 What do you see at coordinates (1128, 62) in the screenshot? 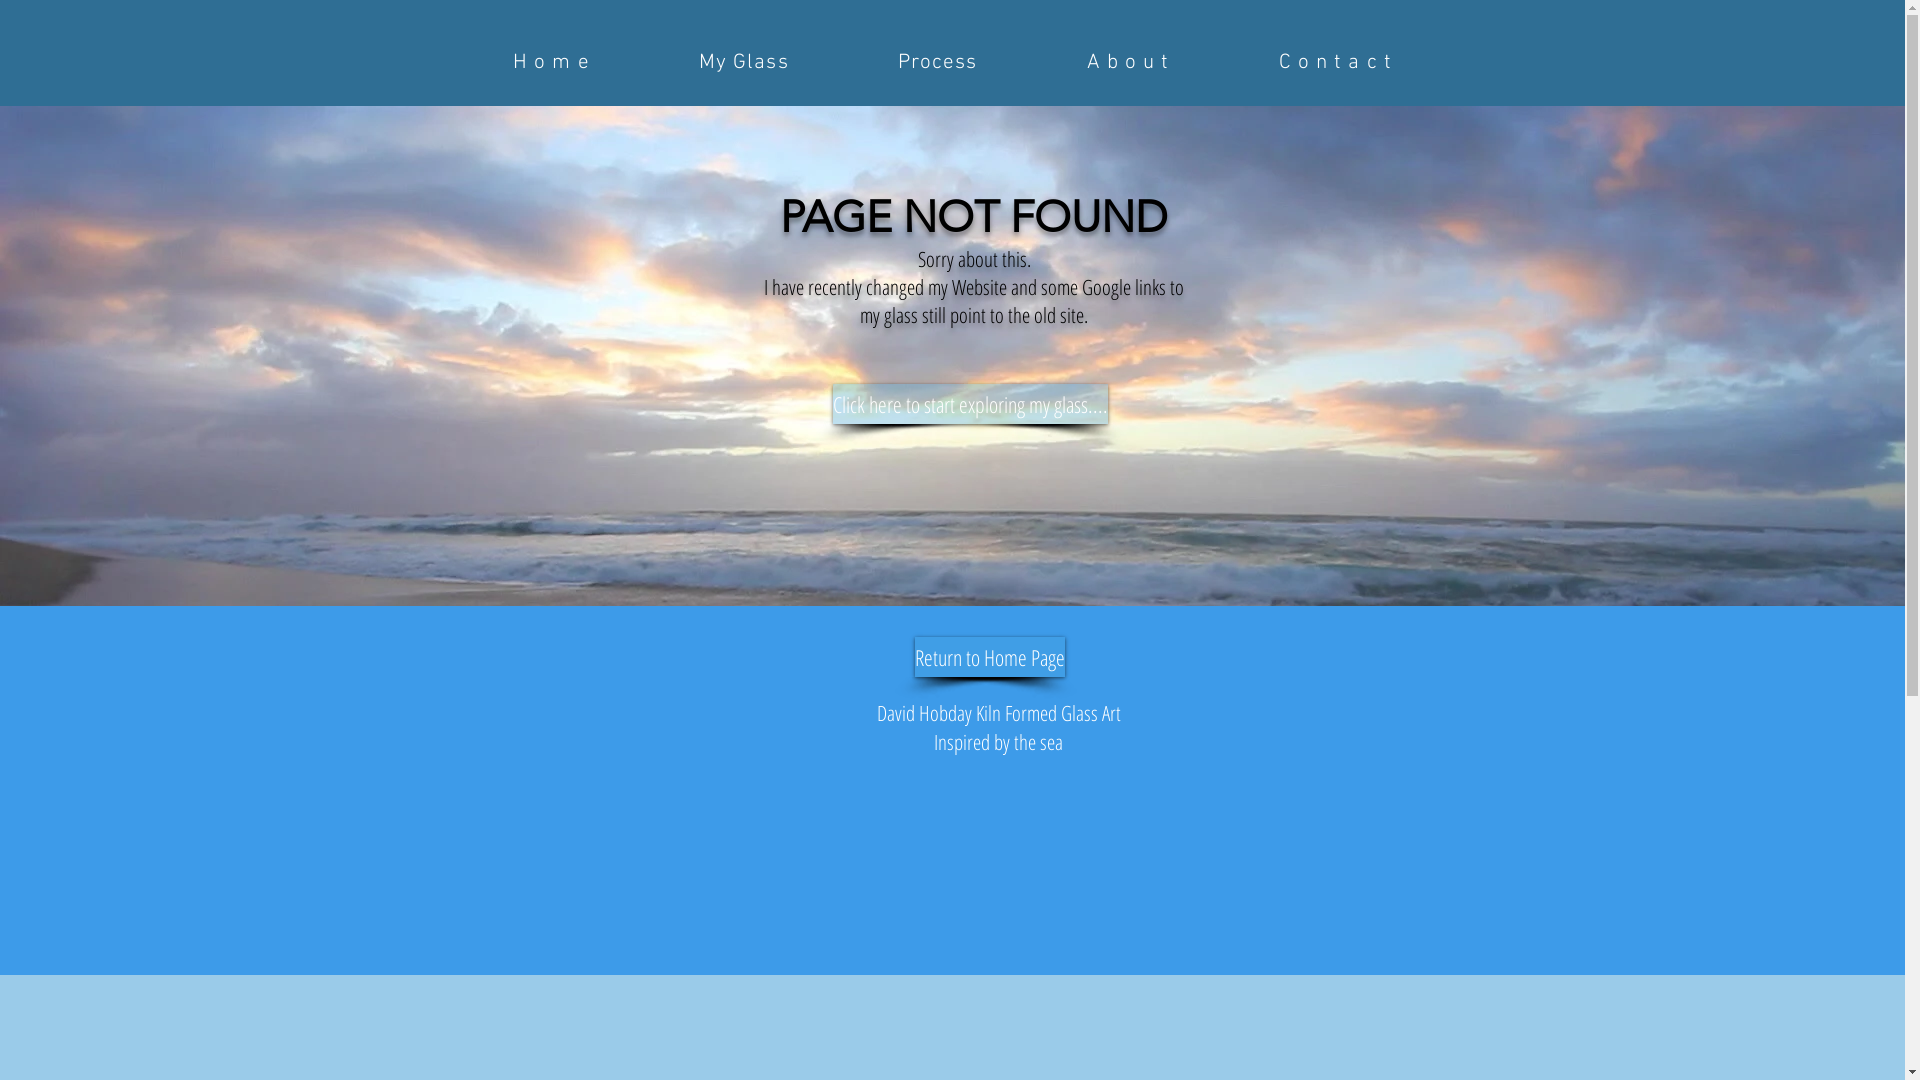
I see `A b o u t` at bounding box center [1128, 62].